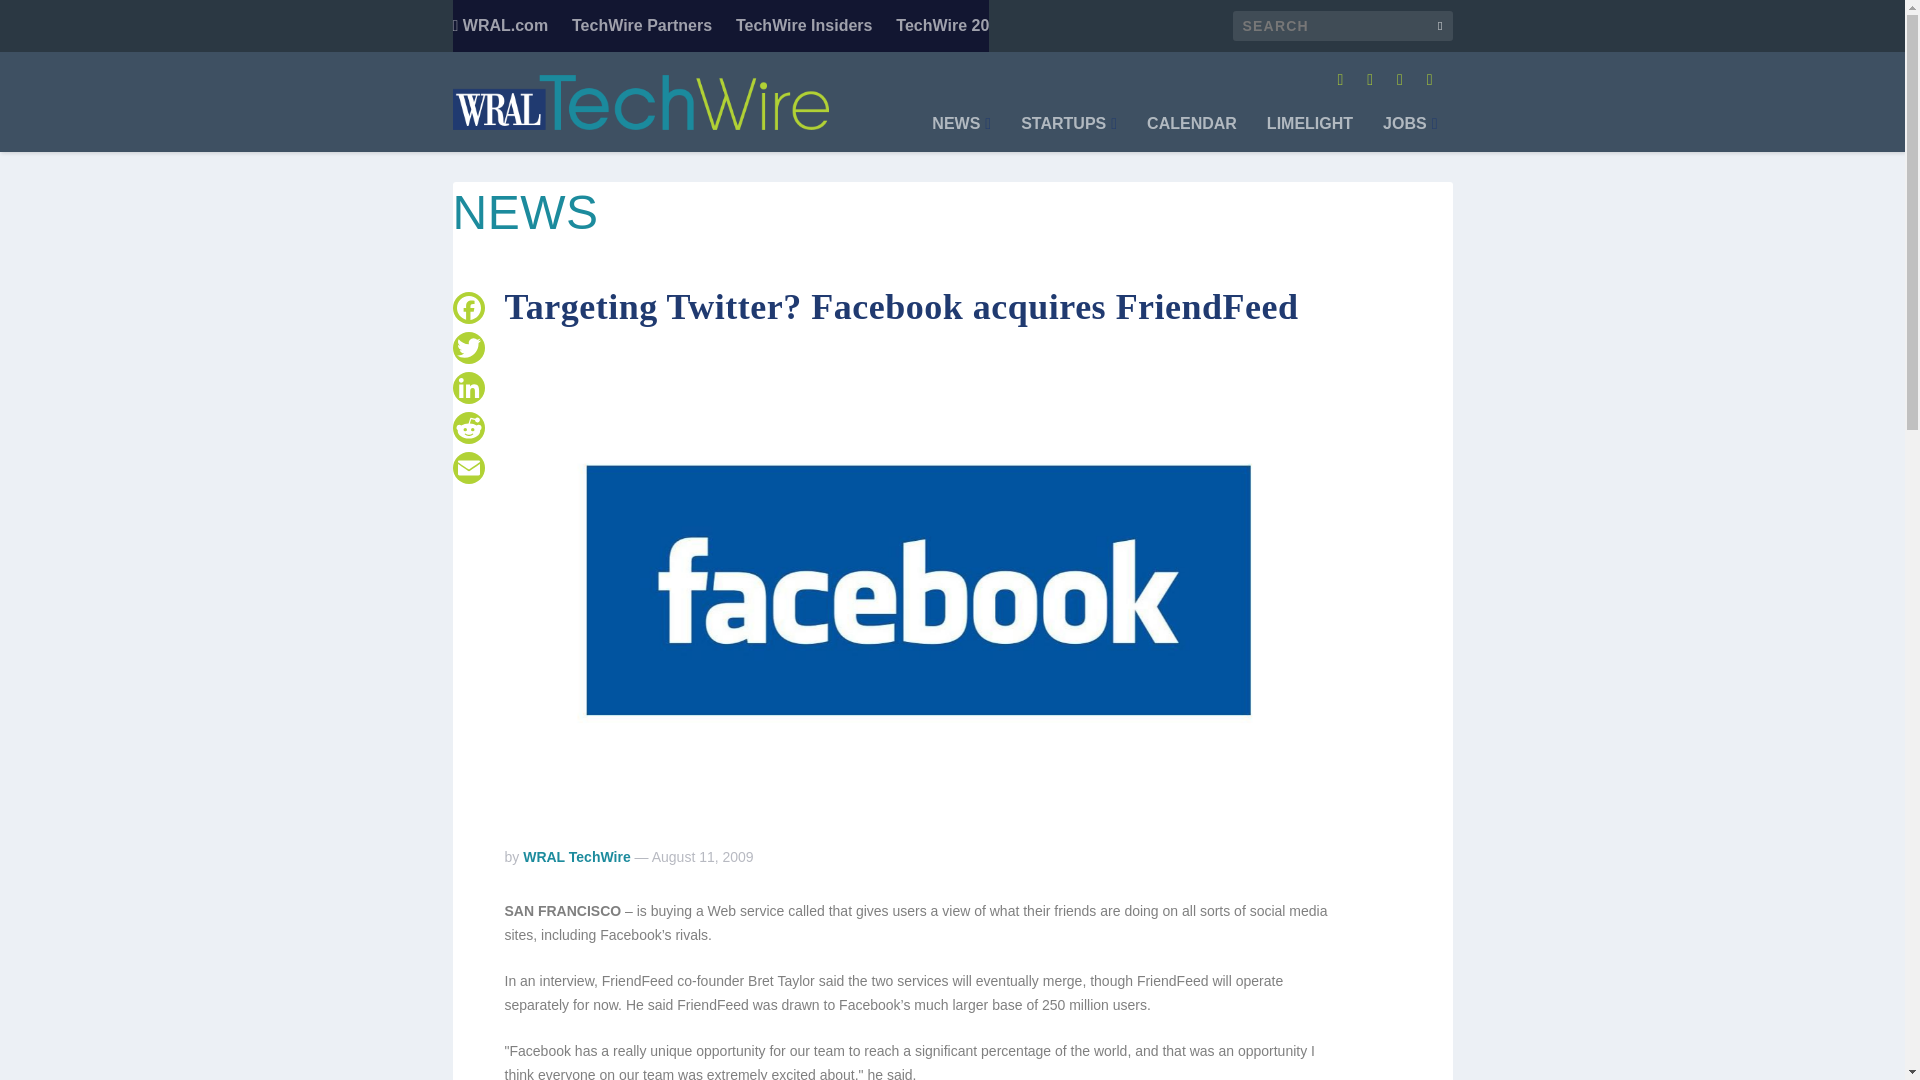  What do you see at coordinates (467, 308) in the screenshot?
I see `Facebook` at bounding box center [467, 308].